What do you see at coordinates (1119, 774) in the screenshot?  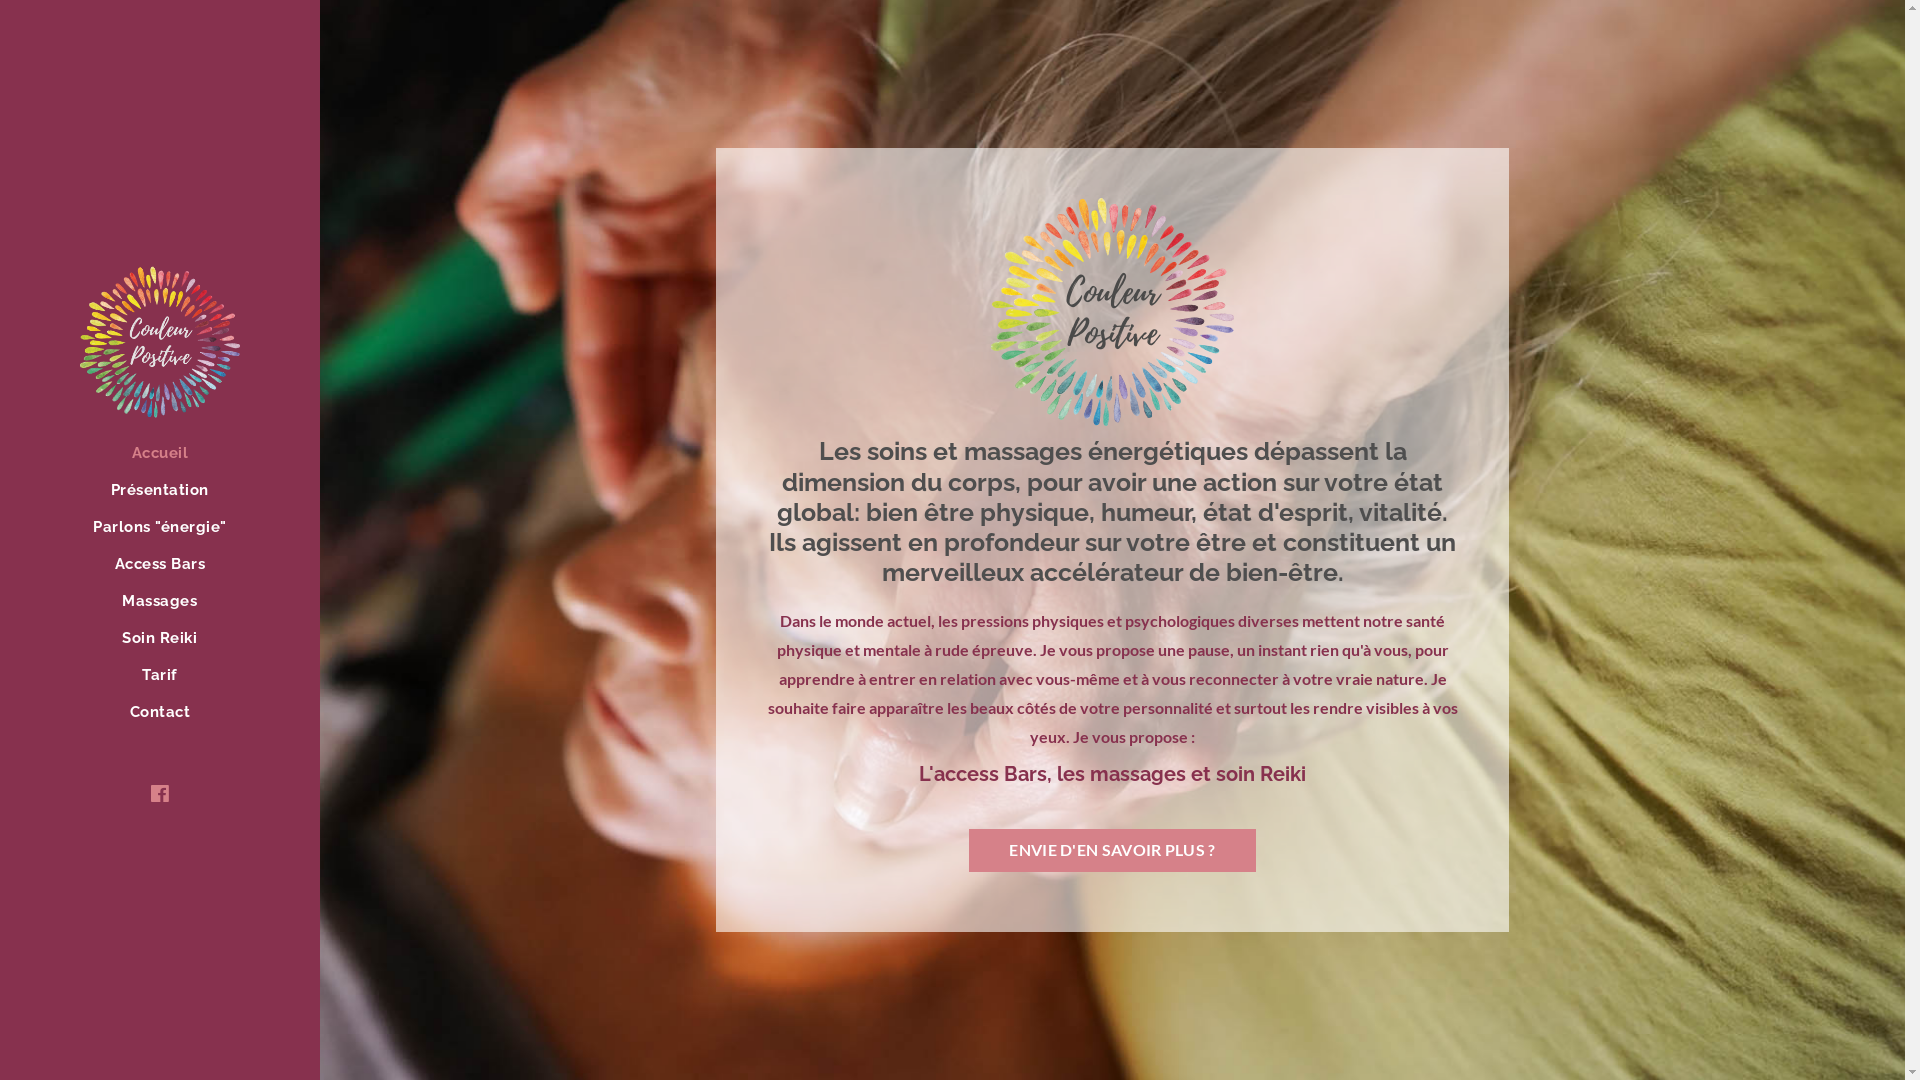 I see `les massages` at bounding box center [1119, 774].